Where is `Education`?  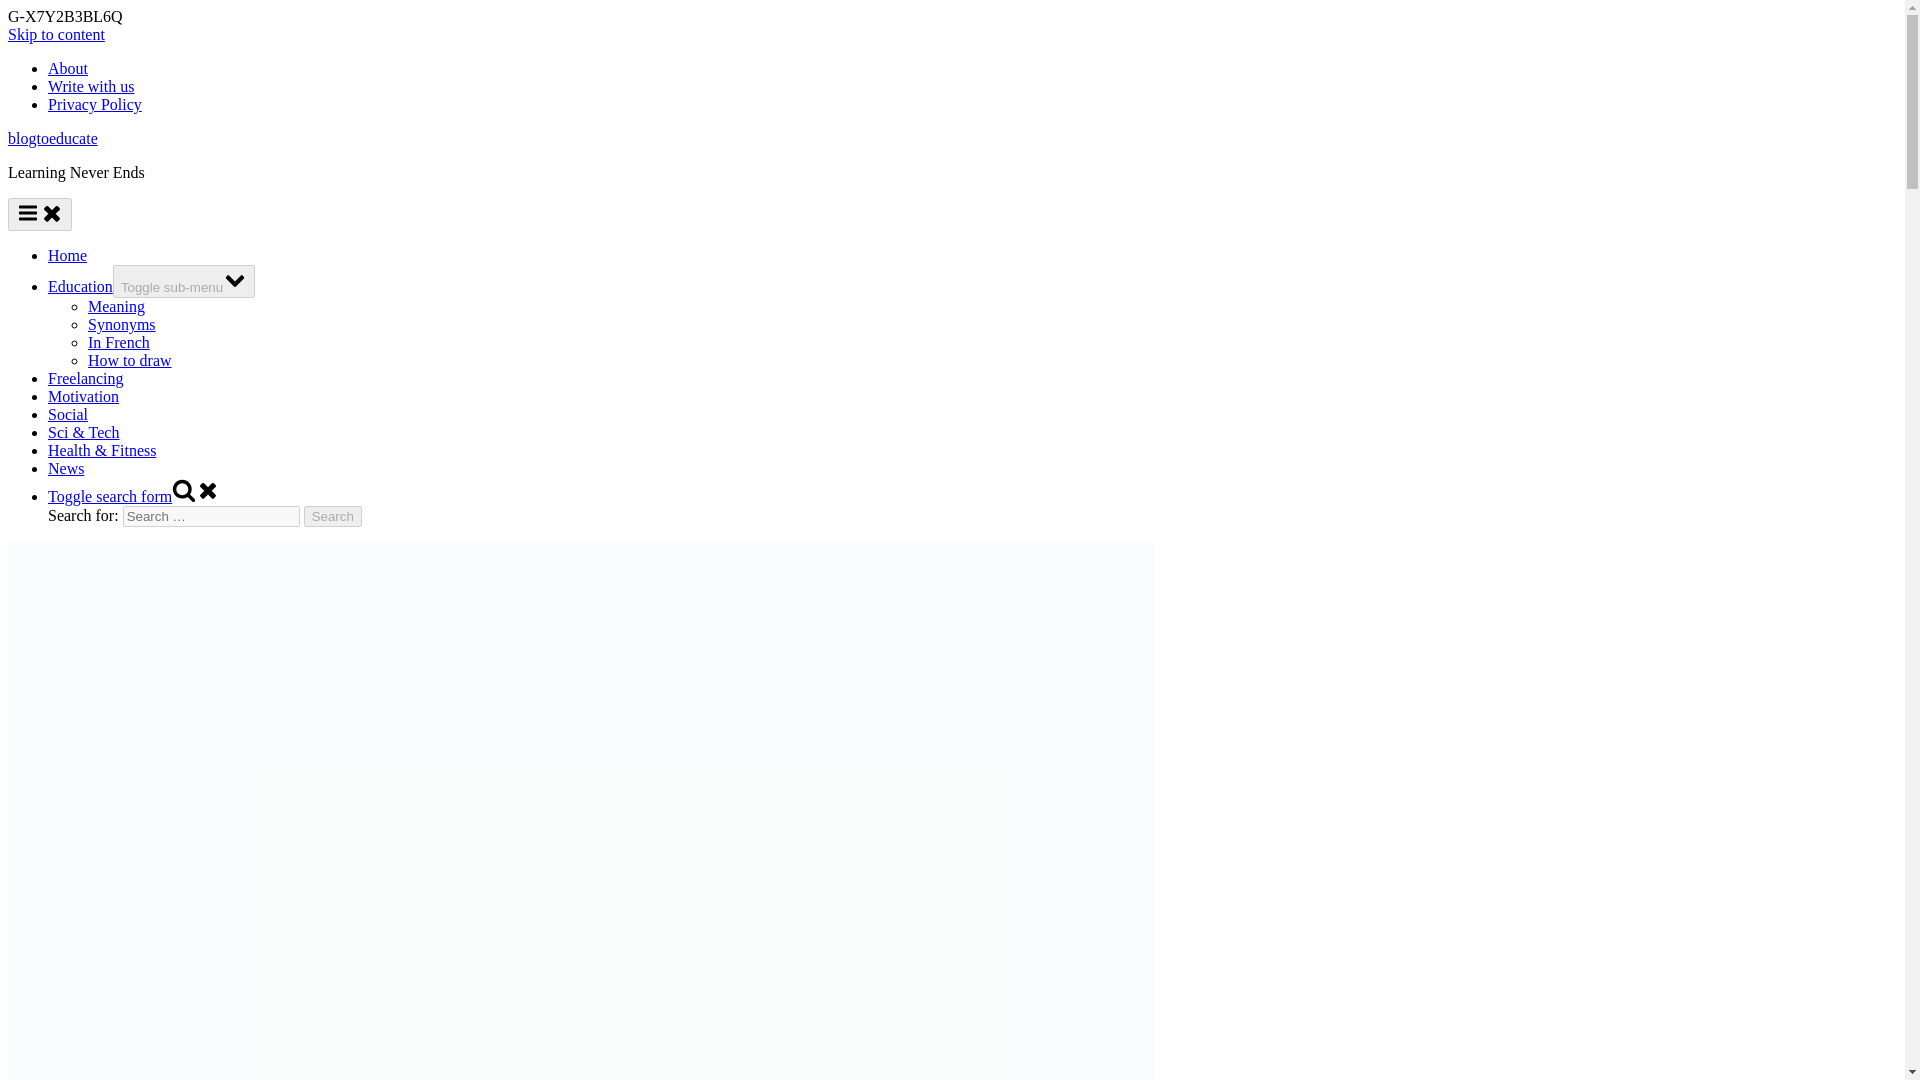
Education is located at coordinates (80, 286).